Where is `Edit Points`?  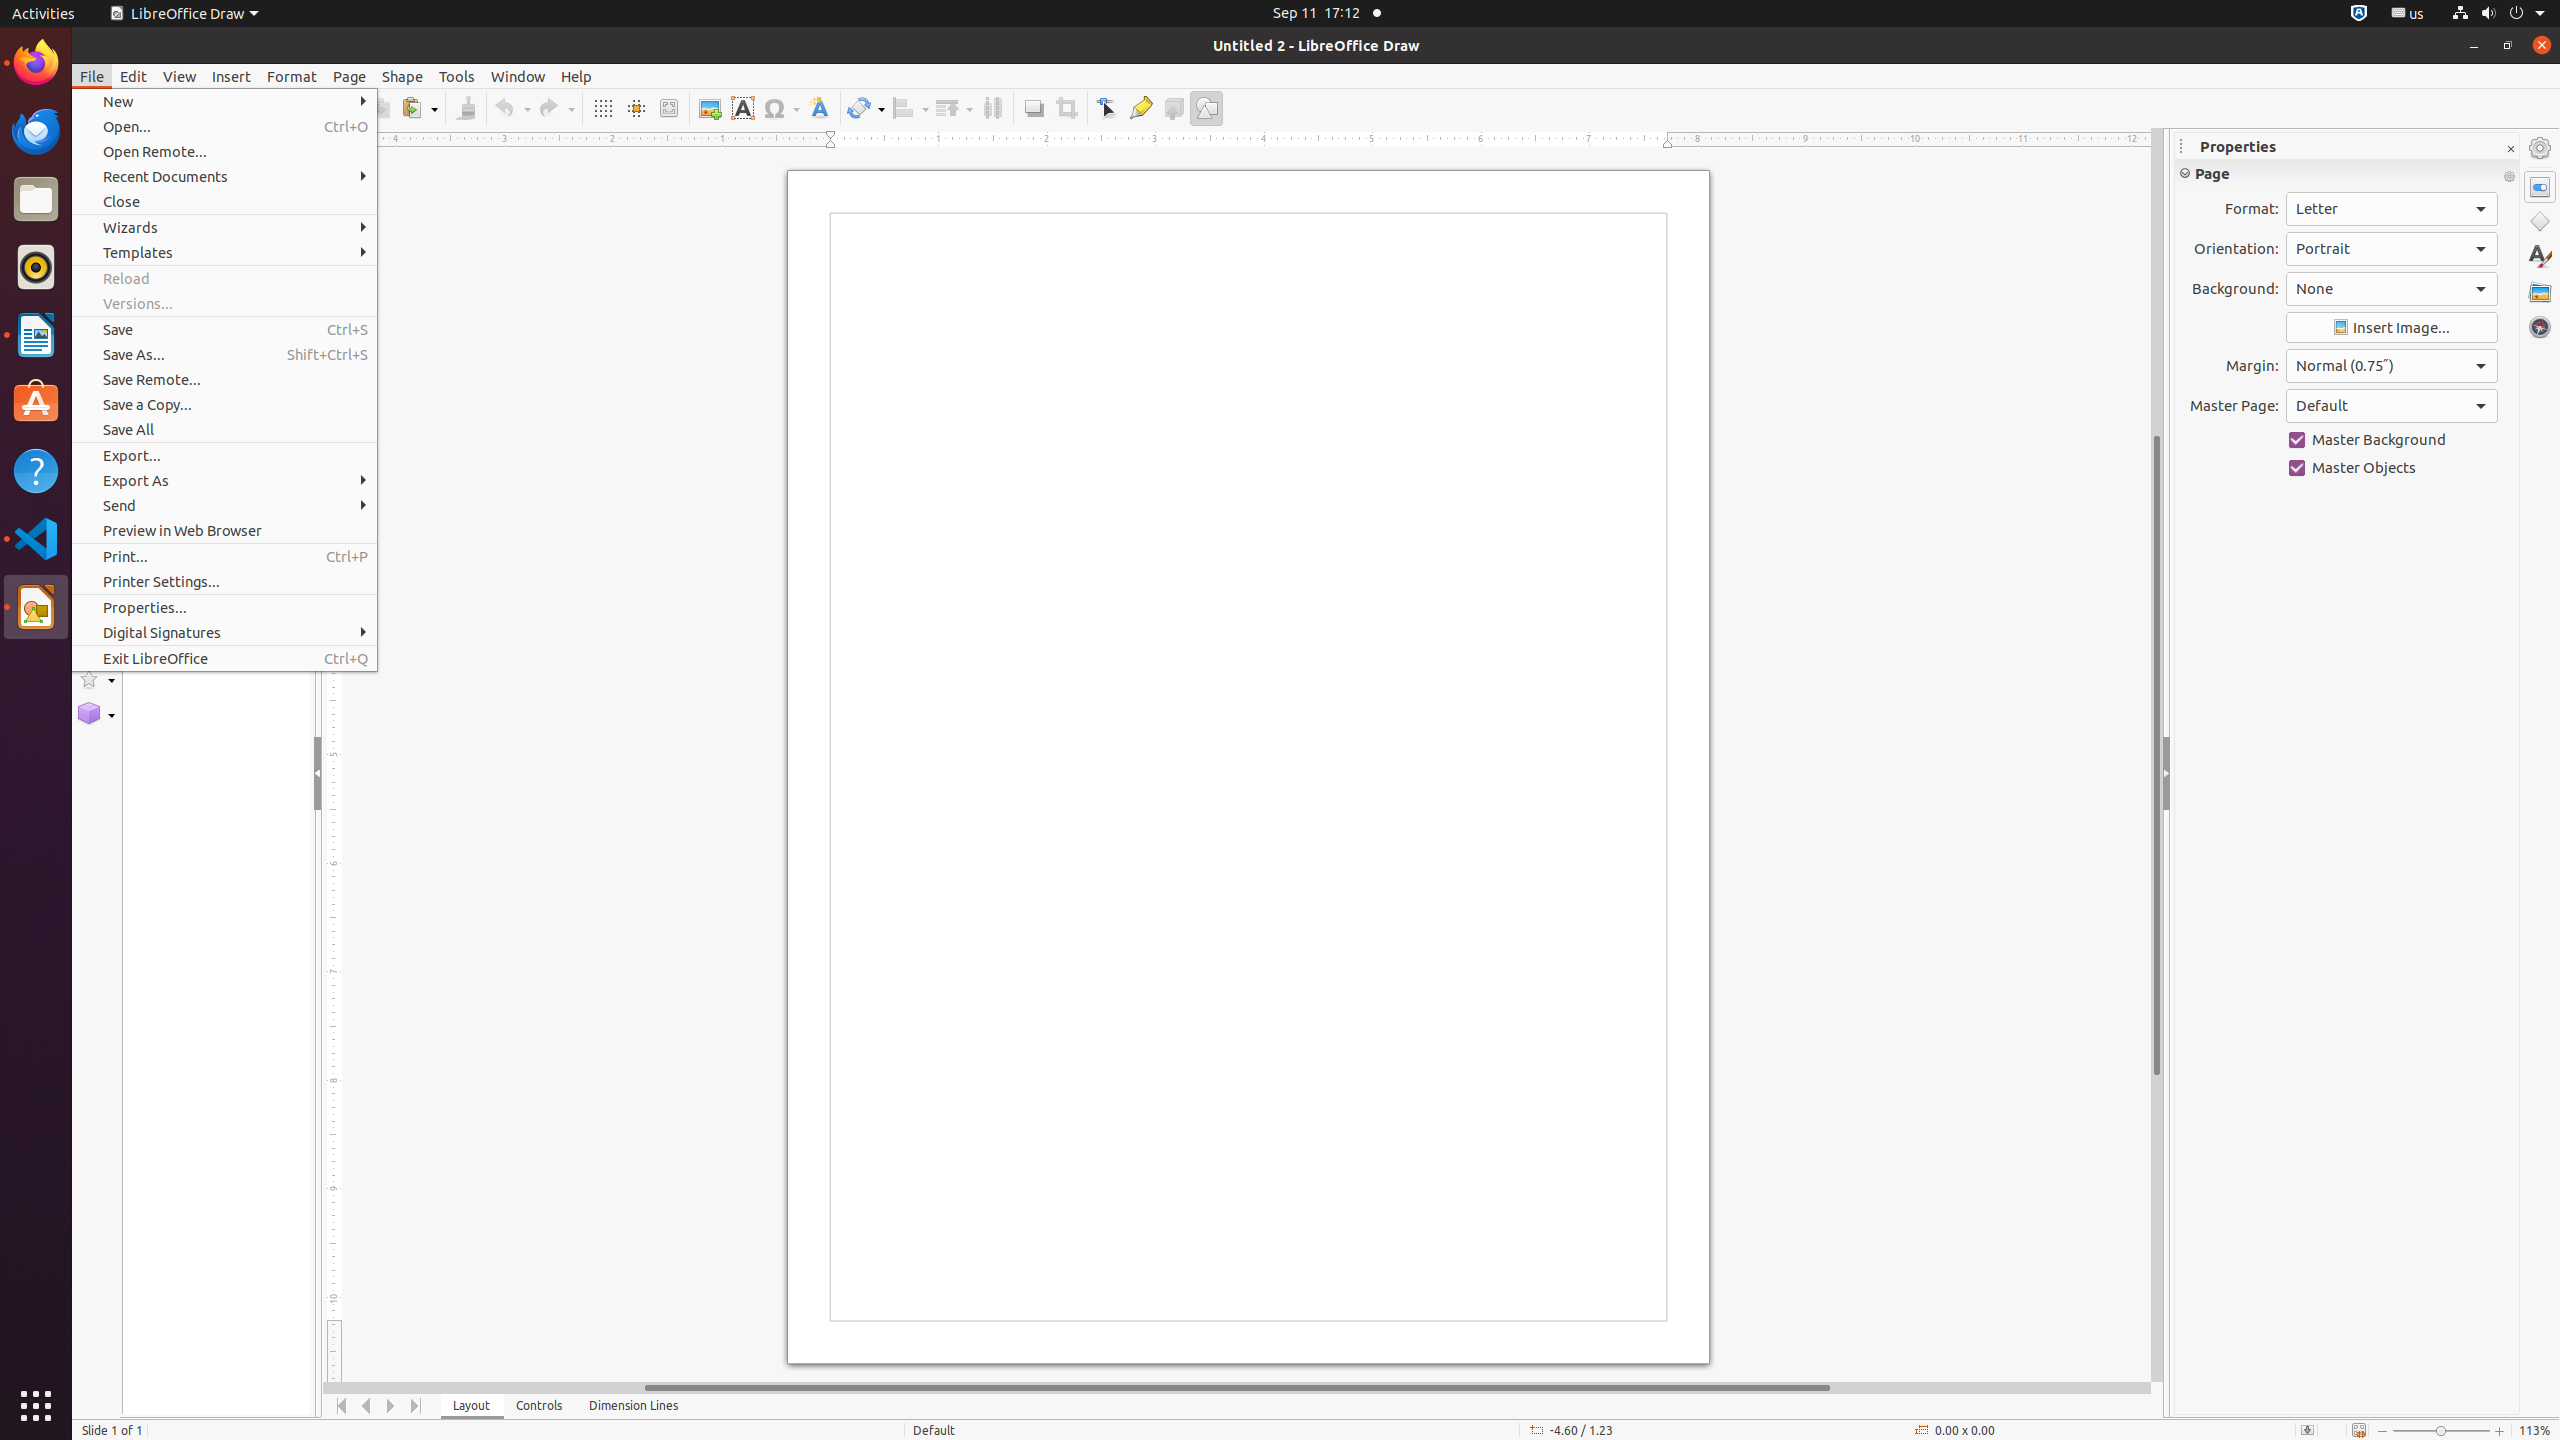 Edit Points is located at coordinates (1108, 108).